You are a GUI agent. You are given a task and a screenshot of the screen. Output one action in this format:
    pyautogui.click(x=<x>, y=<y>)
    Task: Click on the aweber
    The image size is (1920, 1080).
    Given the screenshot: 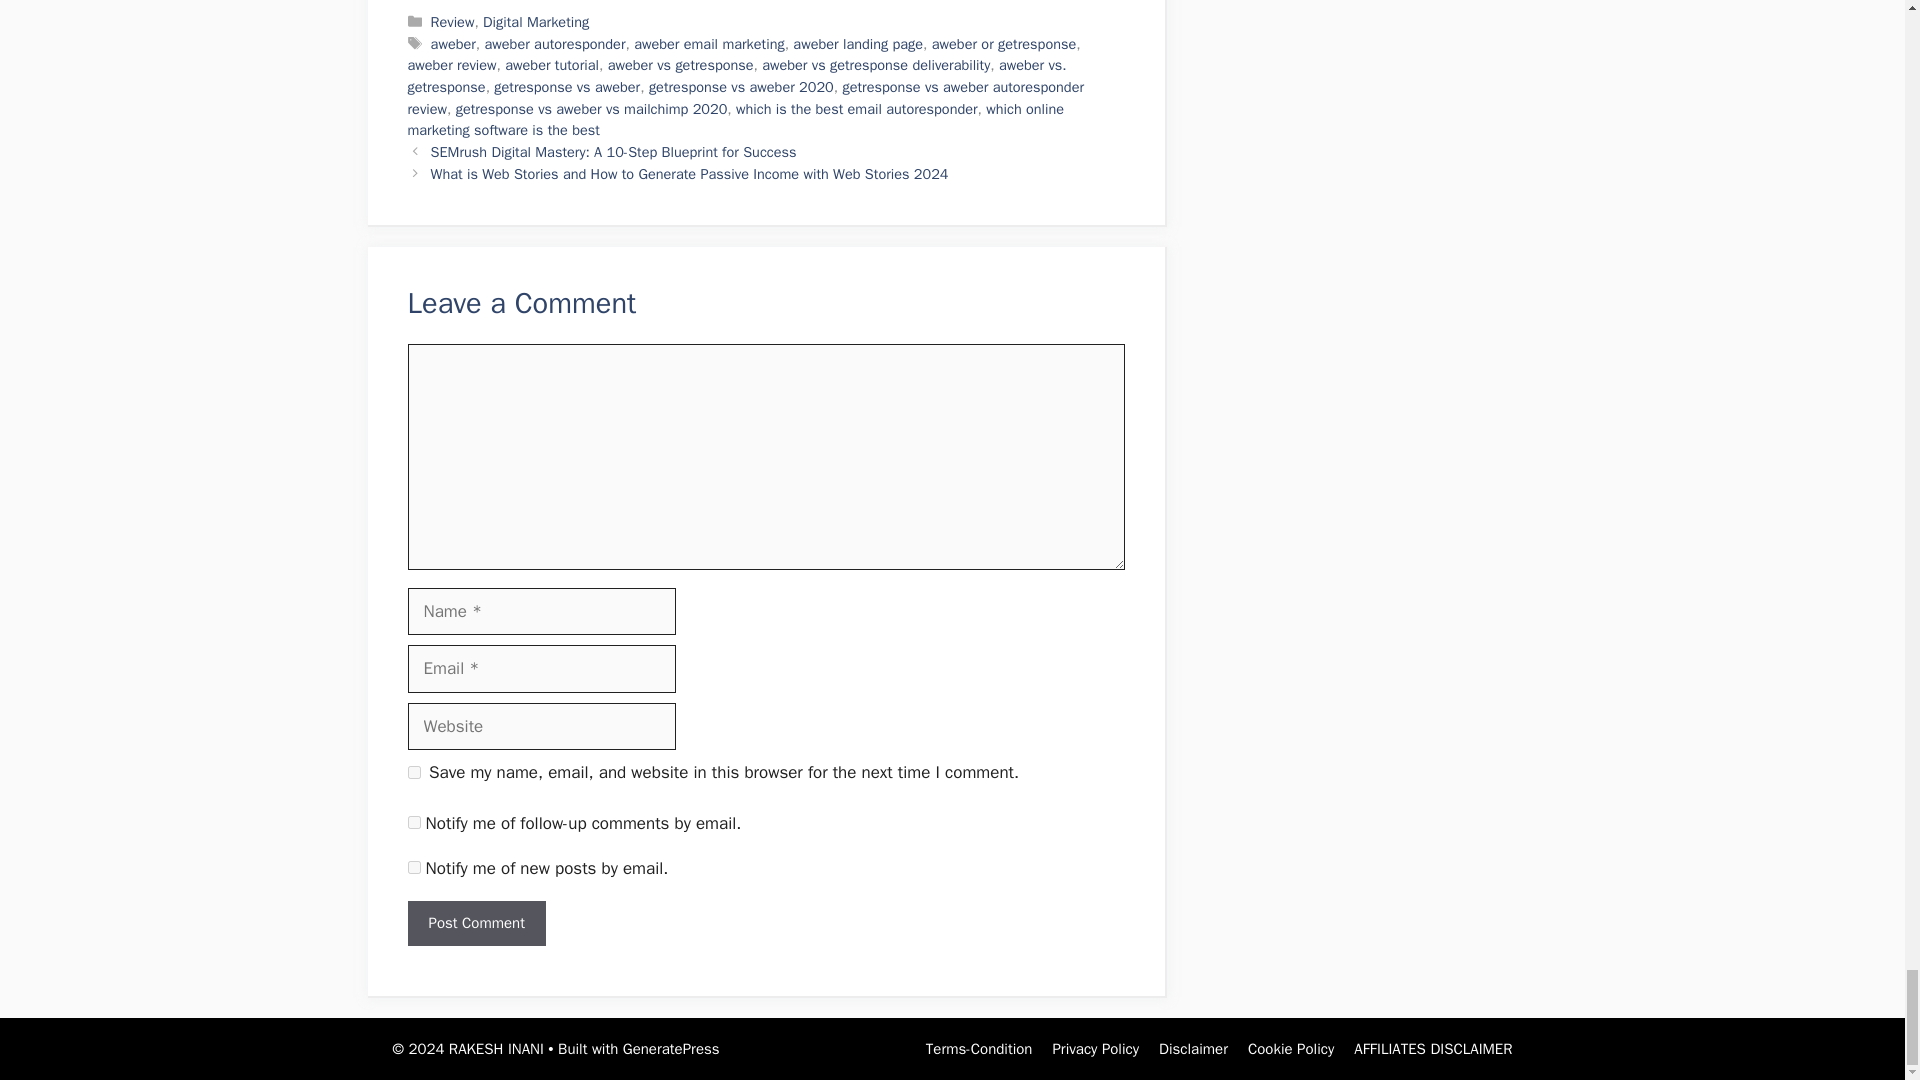 What is the action you would take?
    pyautogui.click(x=453, y=43)
    